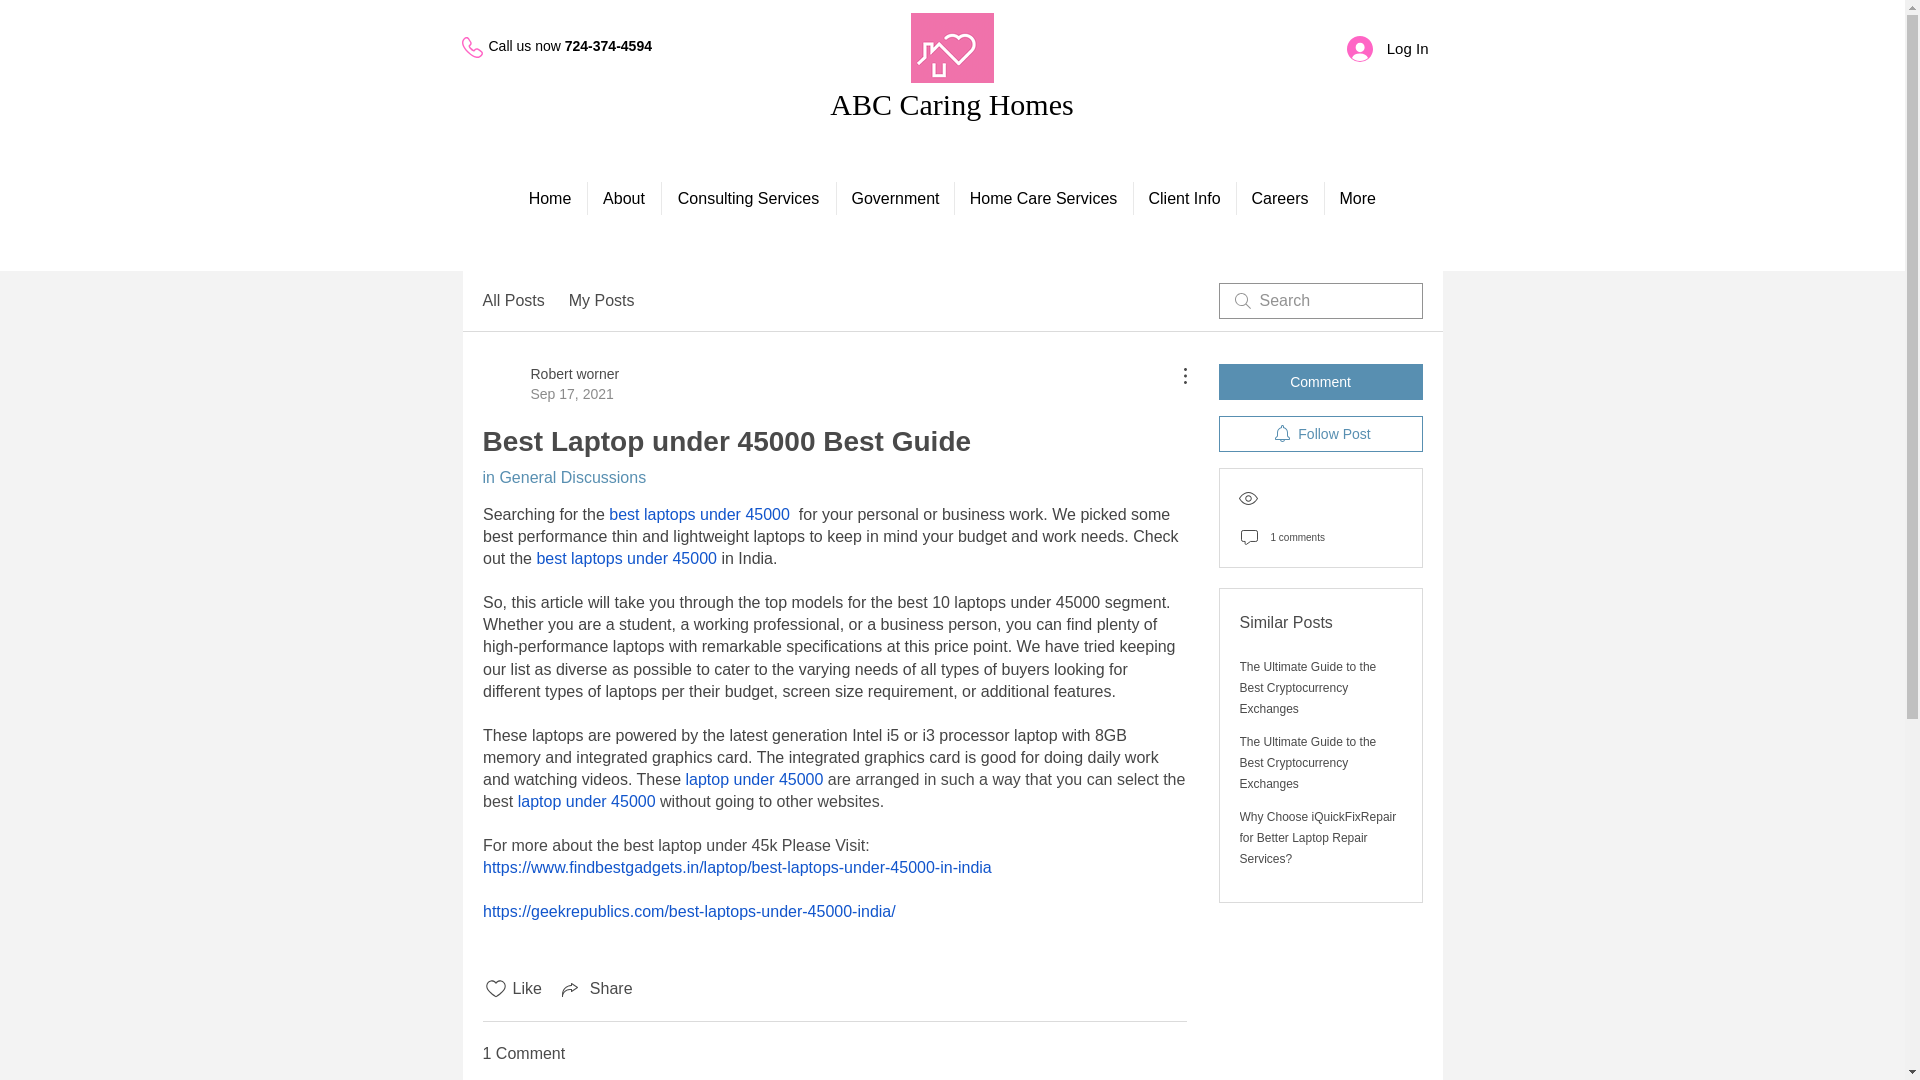 This screenshot has height=1080, width=1920. What do you see at coordinates (1279, 198) in the screenshot?
I see `ABC Caring Homes` at bounding box center [1279, 198].